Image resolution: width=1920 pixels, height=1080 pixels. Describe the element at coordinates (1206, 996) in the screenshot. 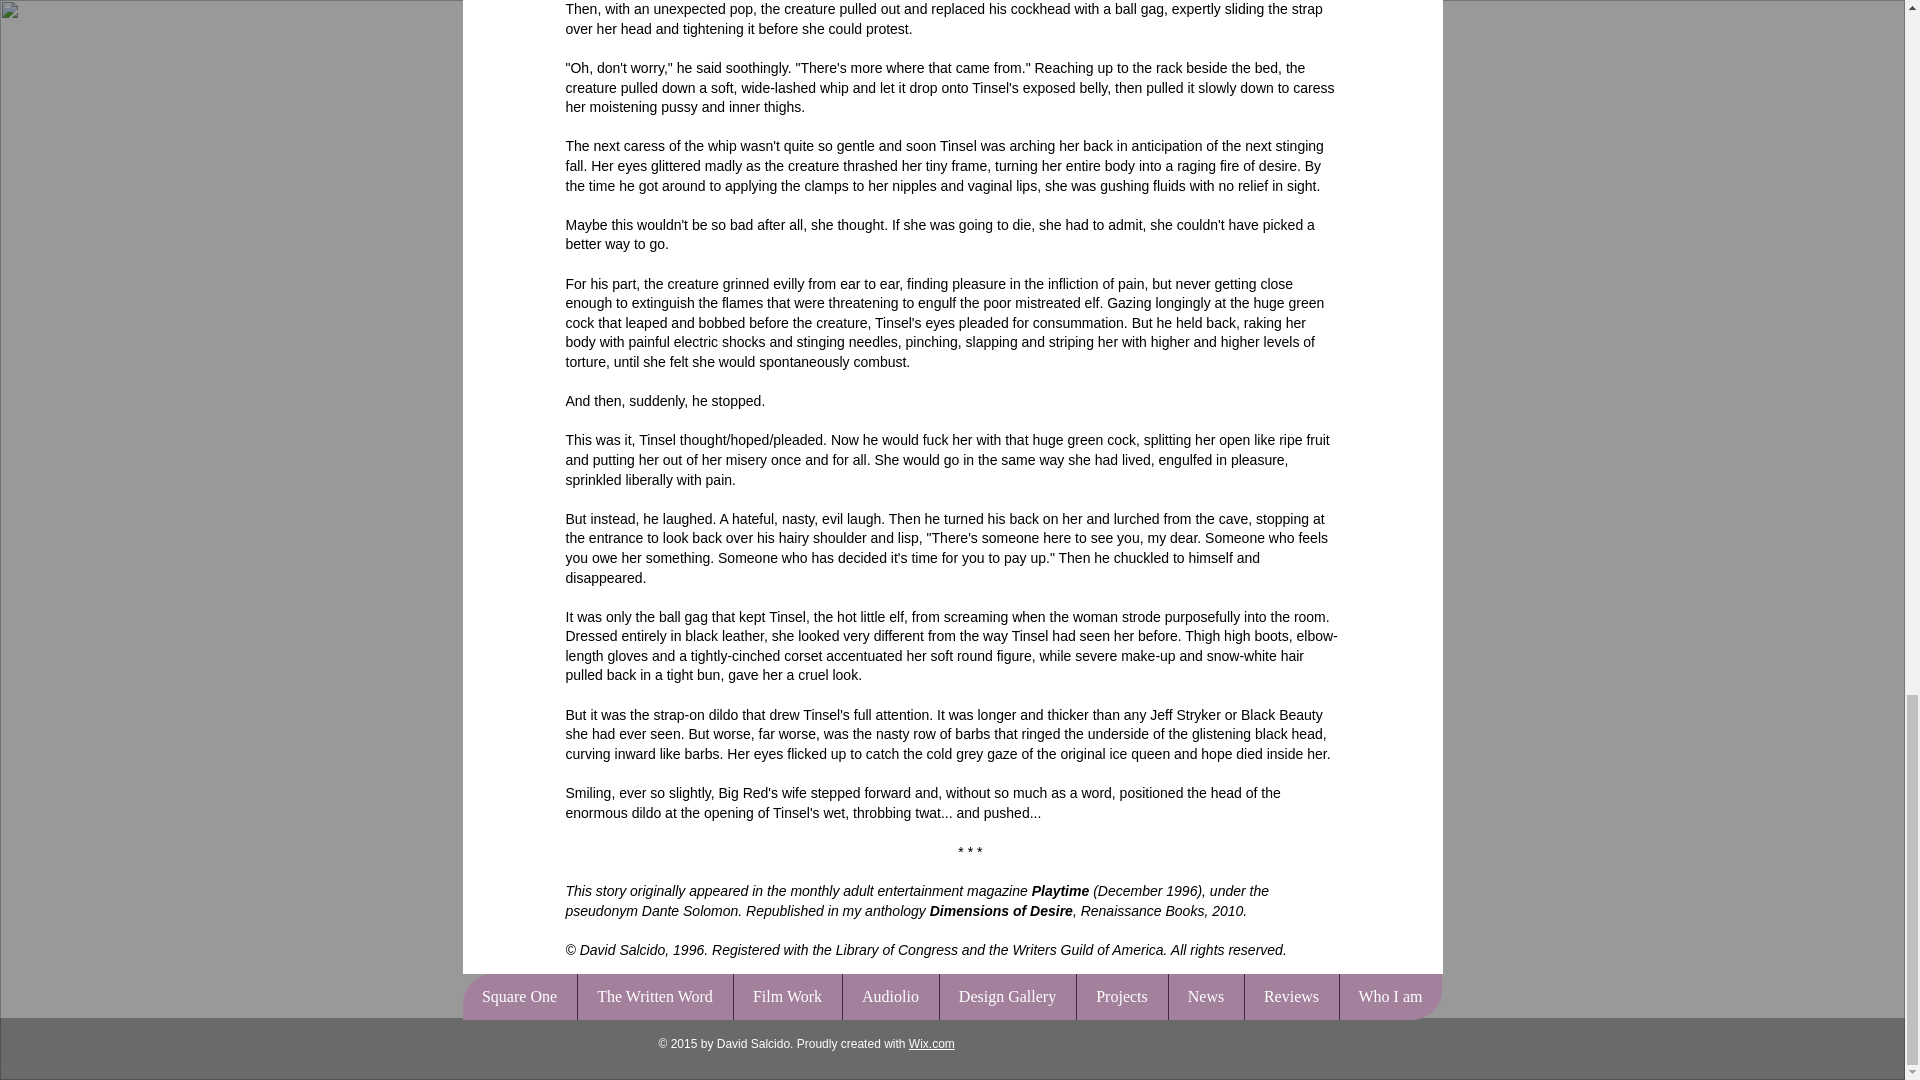

I see `News` at that location.